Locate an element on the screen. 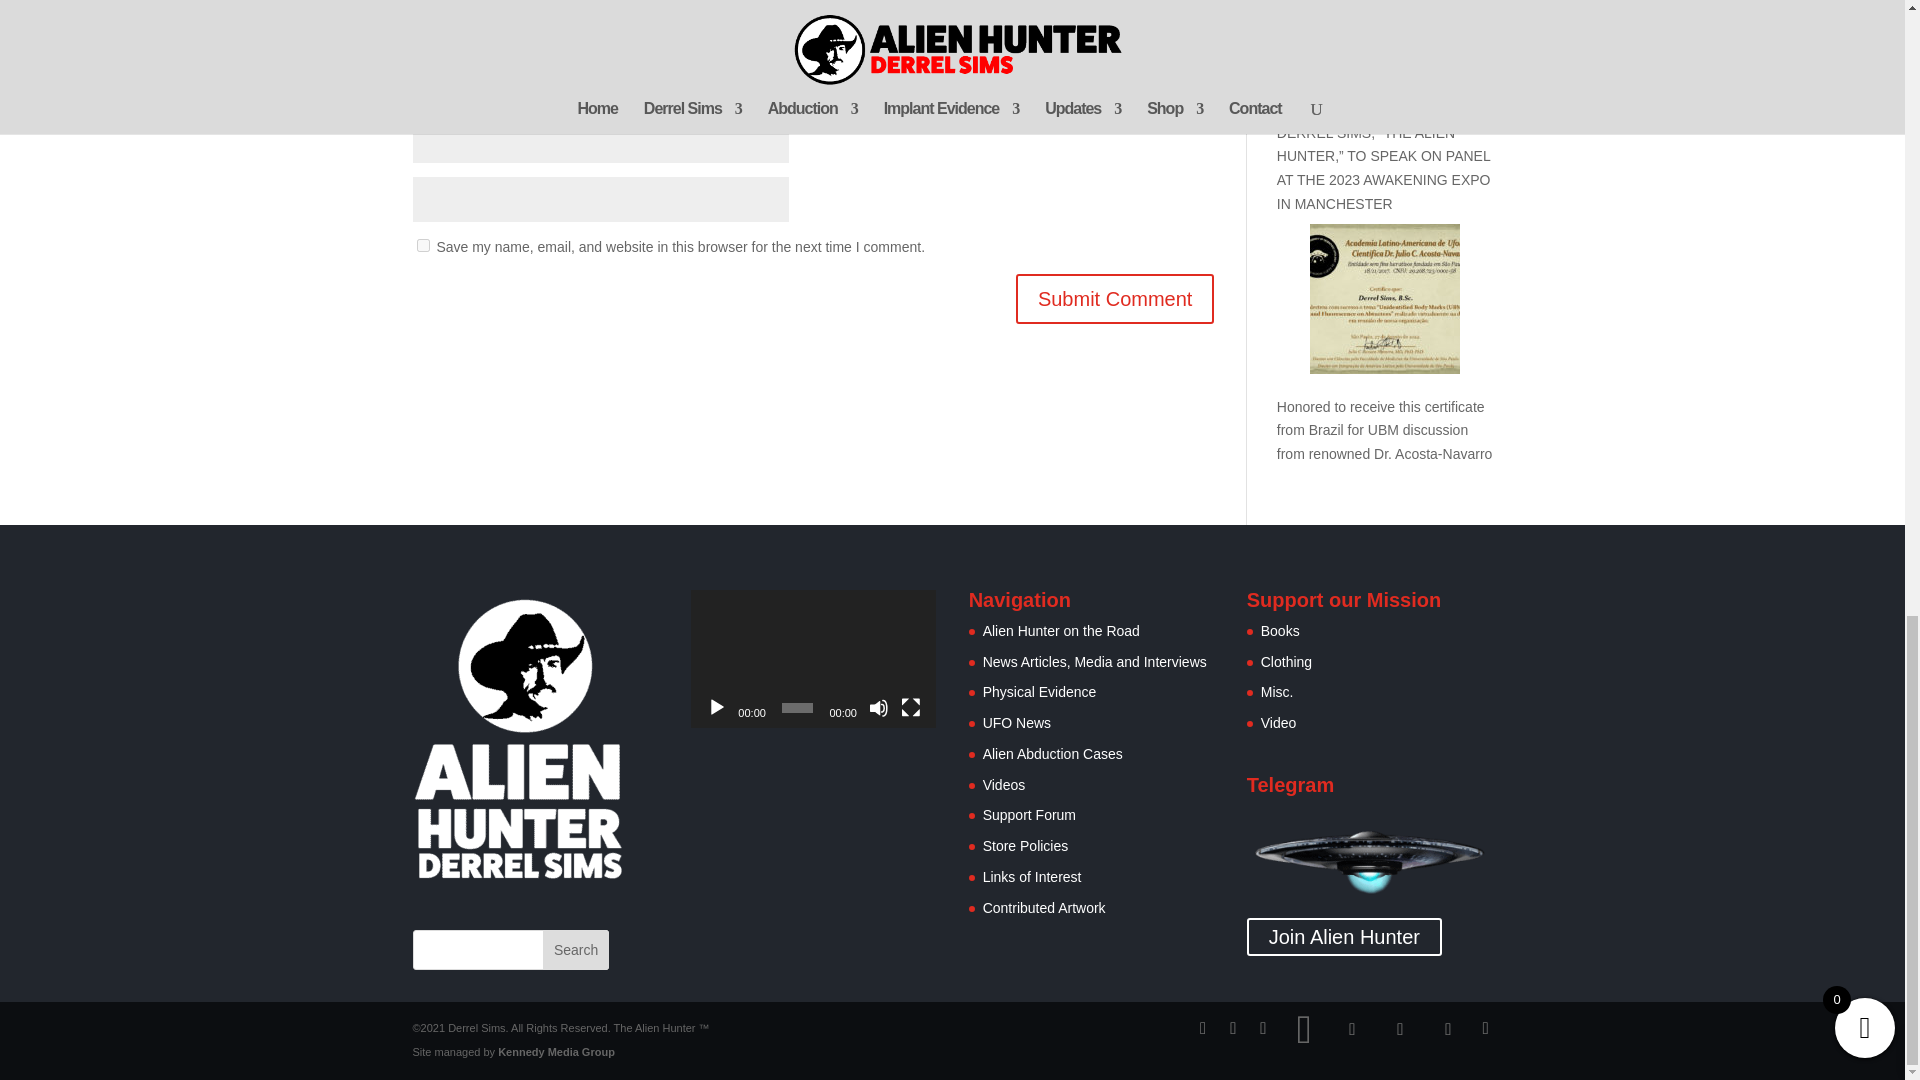  Play is located at coordinates (716, 708).